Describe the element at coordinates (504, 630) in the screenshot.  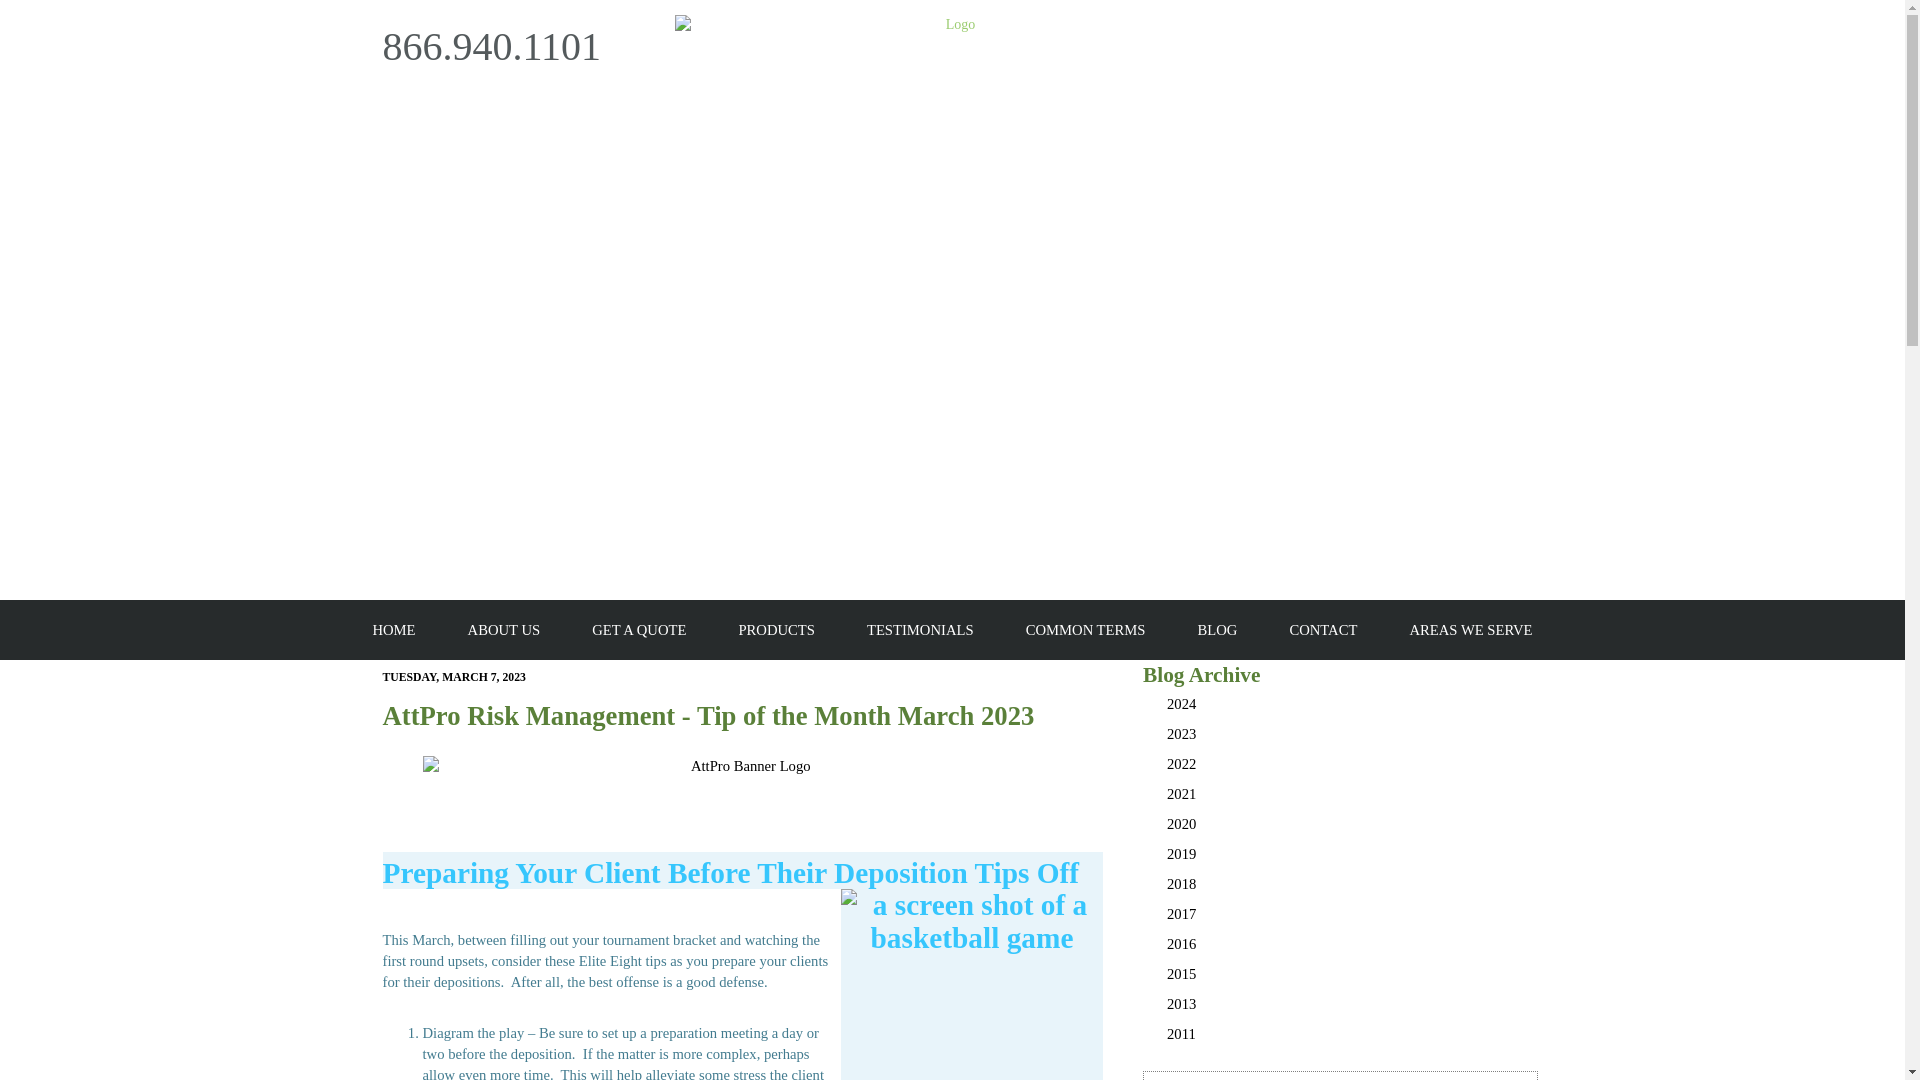
I see `ABOUT US` at that location.